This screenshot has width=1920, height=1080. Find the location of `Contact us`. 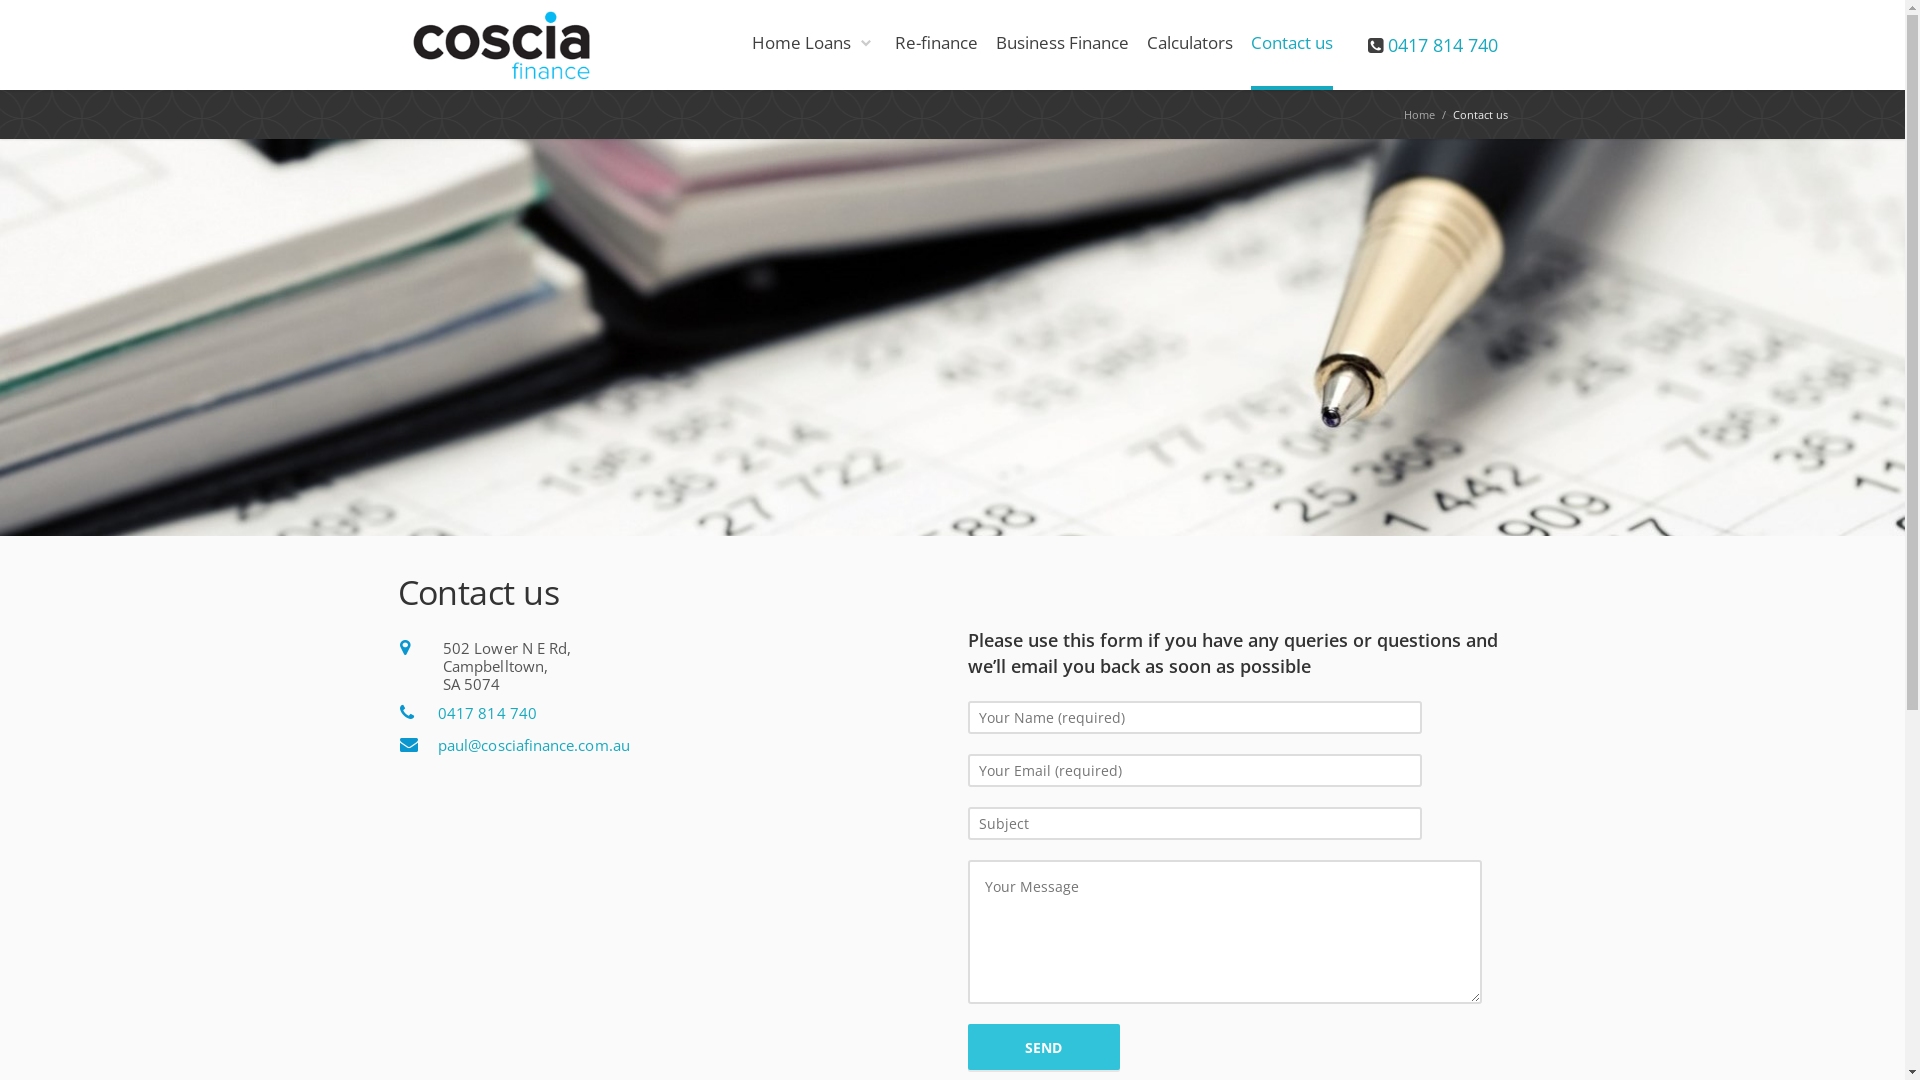

Contact us is located at coordinates (1291, 45).